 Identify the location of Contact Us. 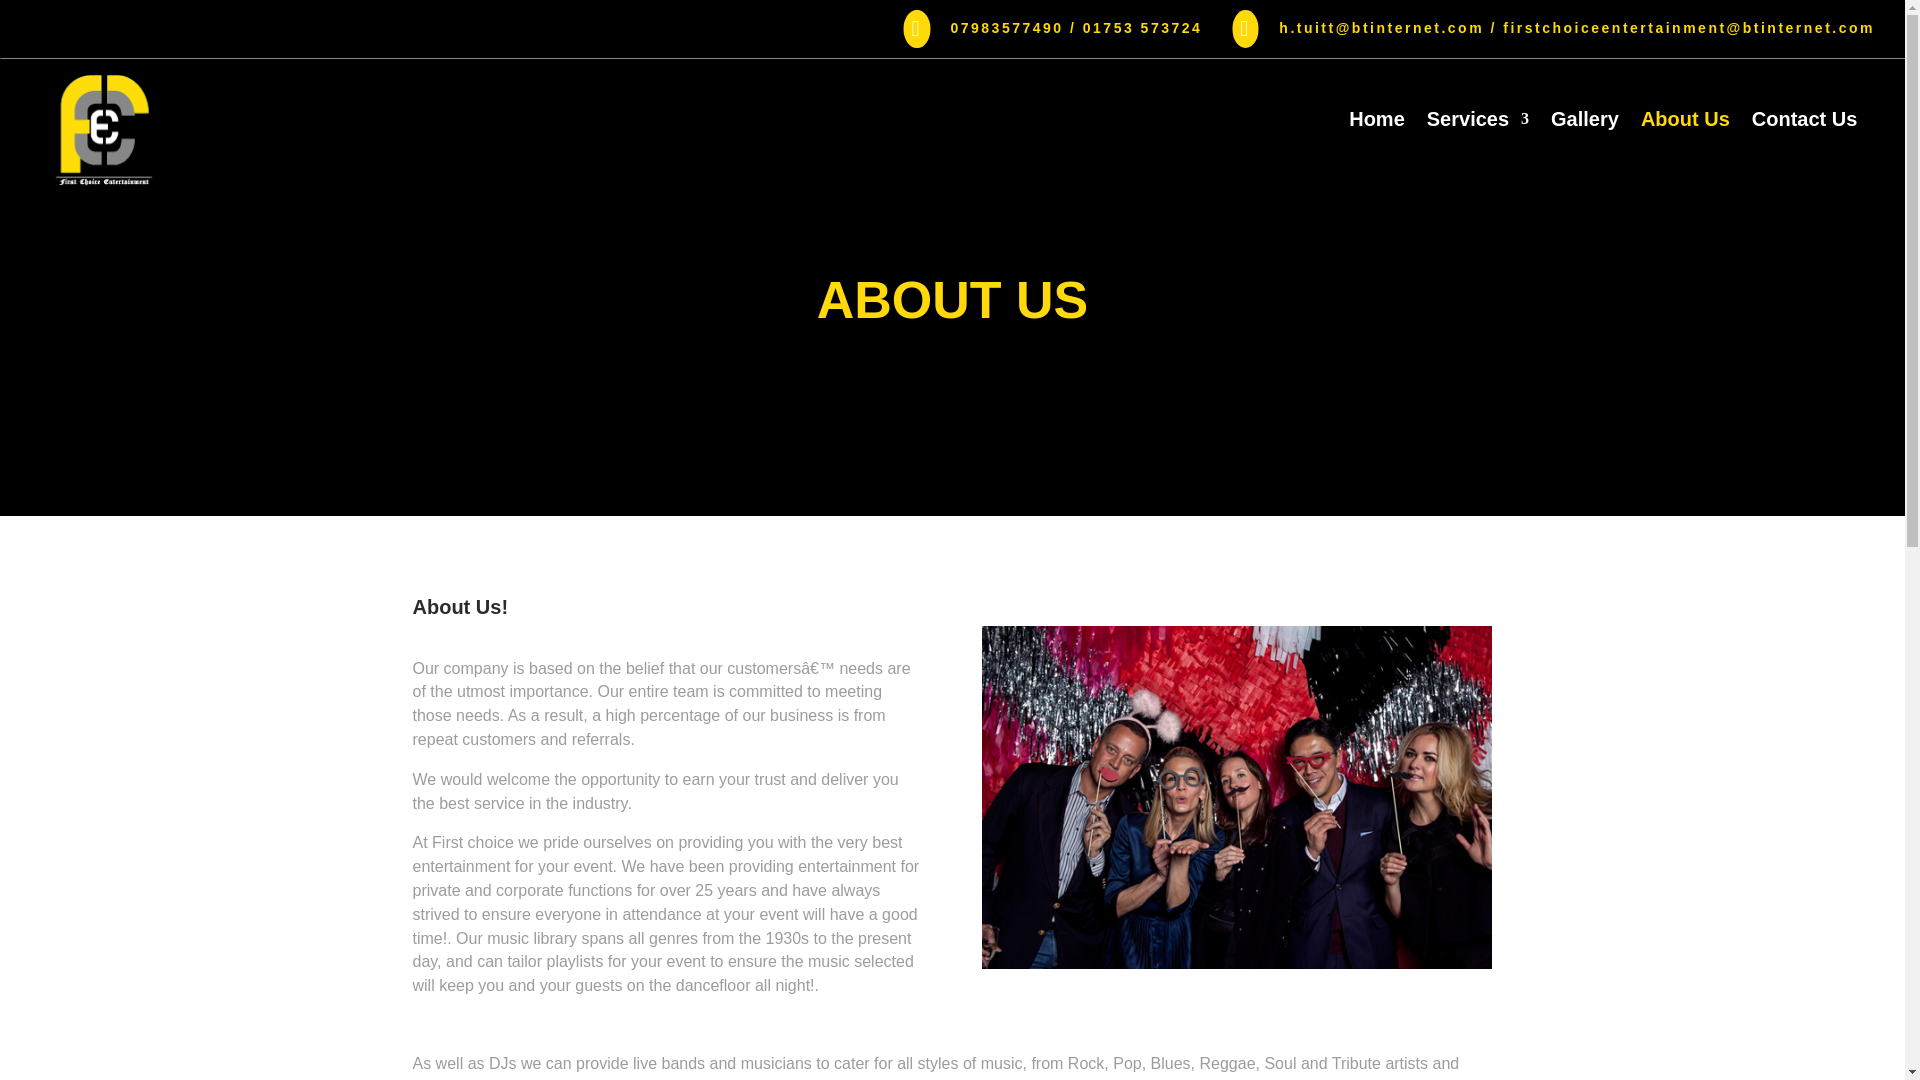
(1804, 122).